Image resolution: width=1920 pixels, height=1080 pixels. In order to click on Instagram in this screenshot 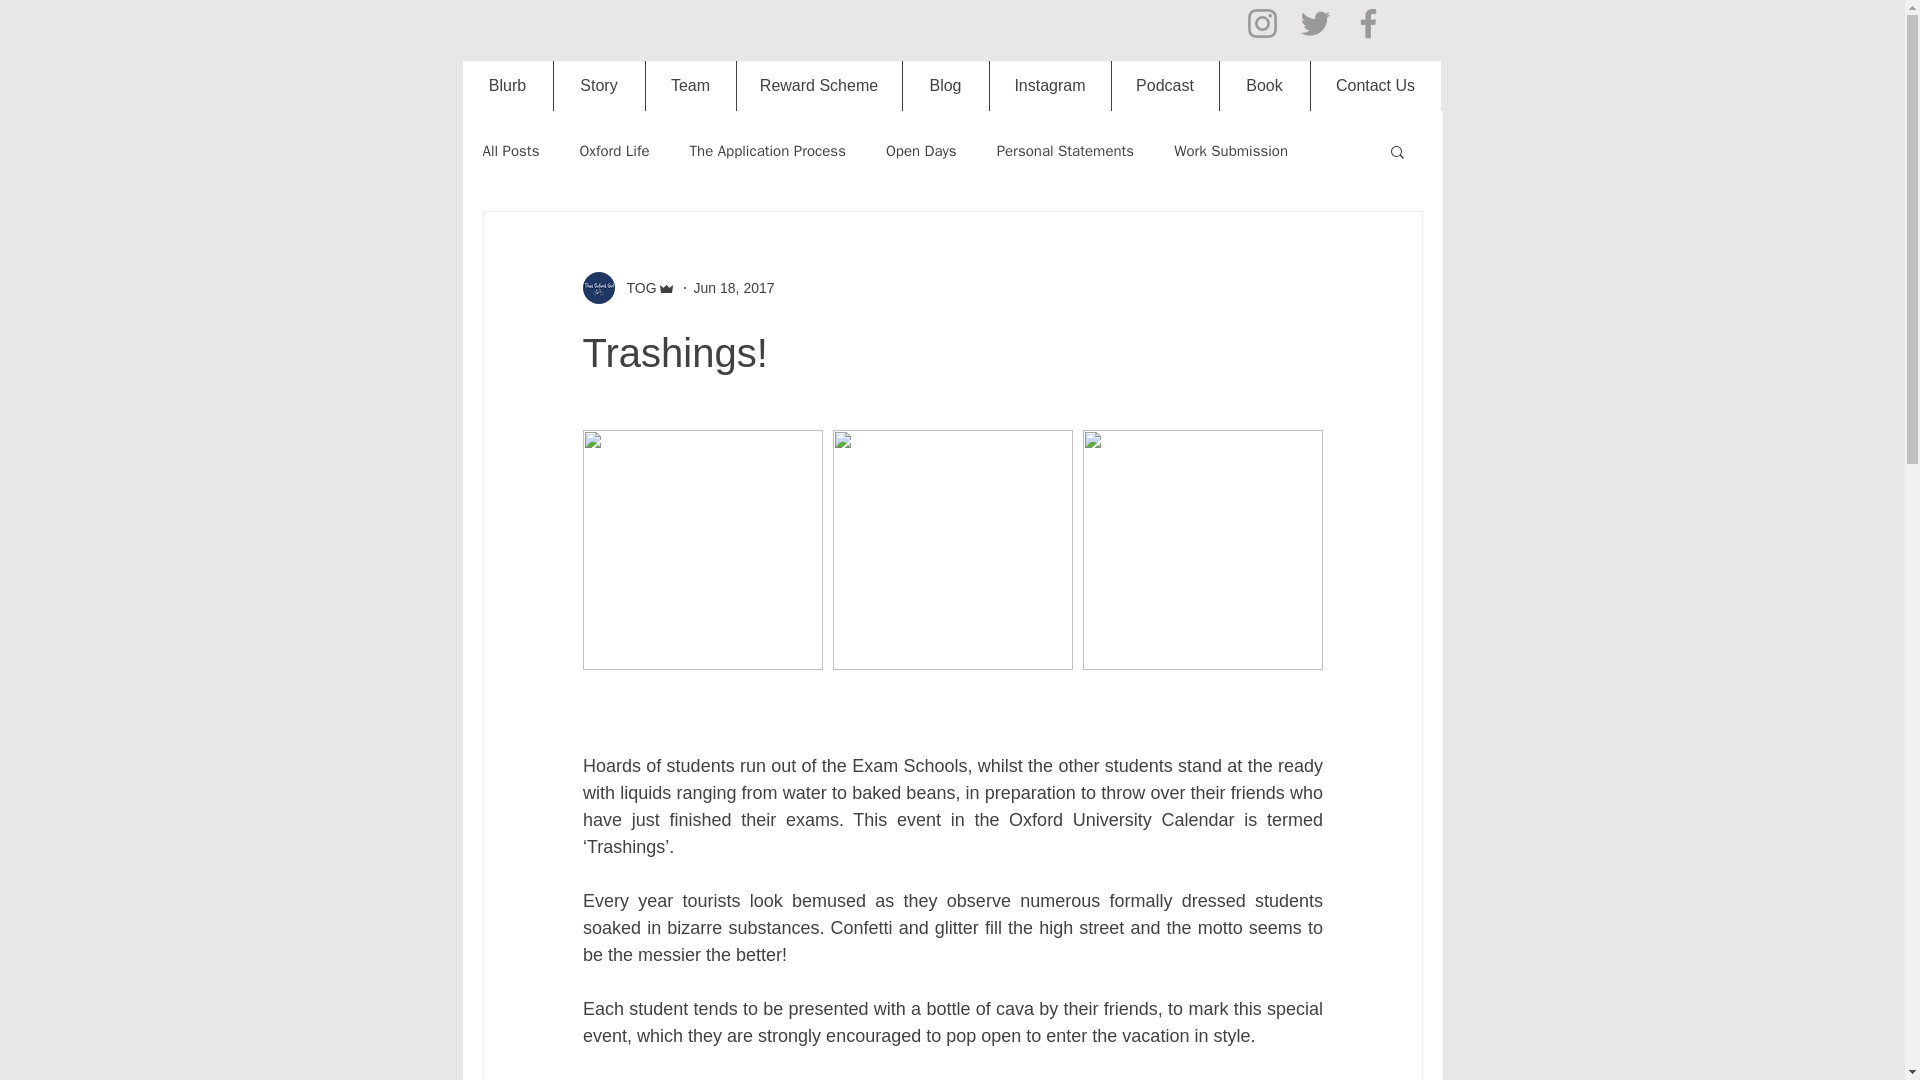, I will do `click(1048, 86)`.